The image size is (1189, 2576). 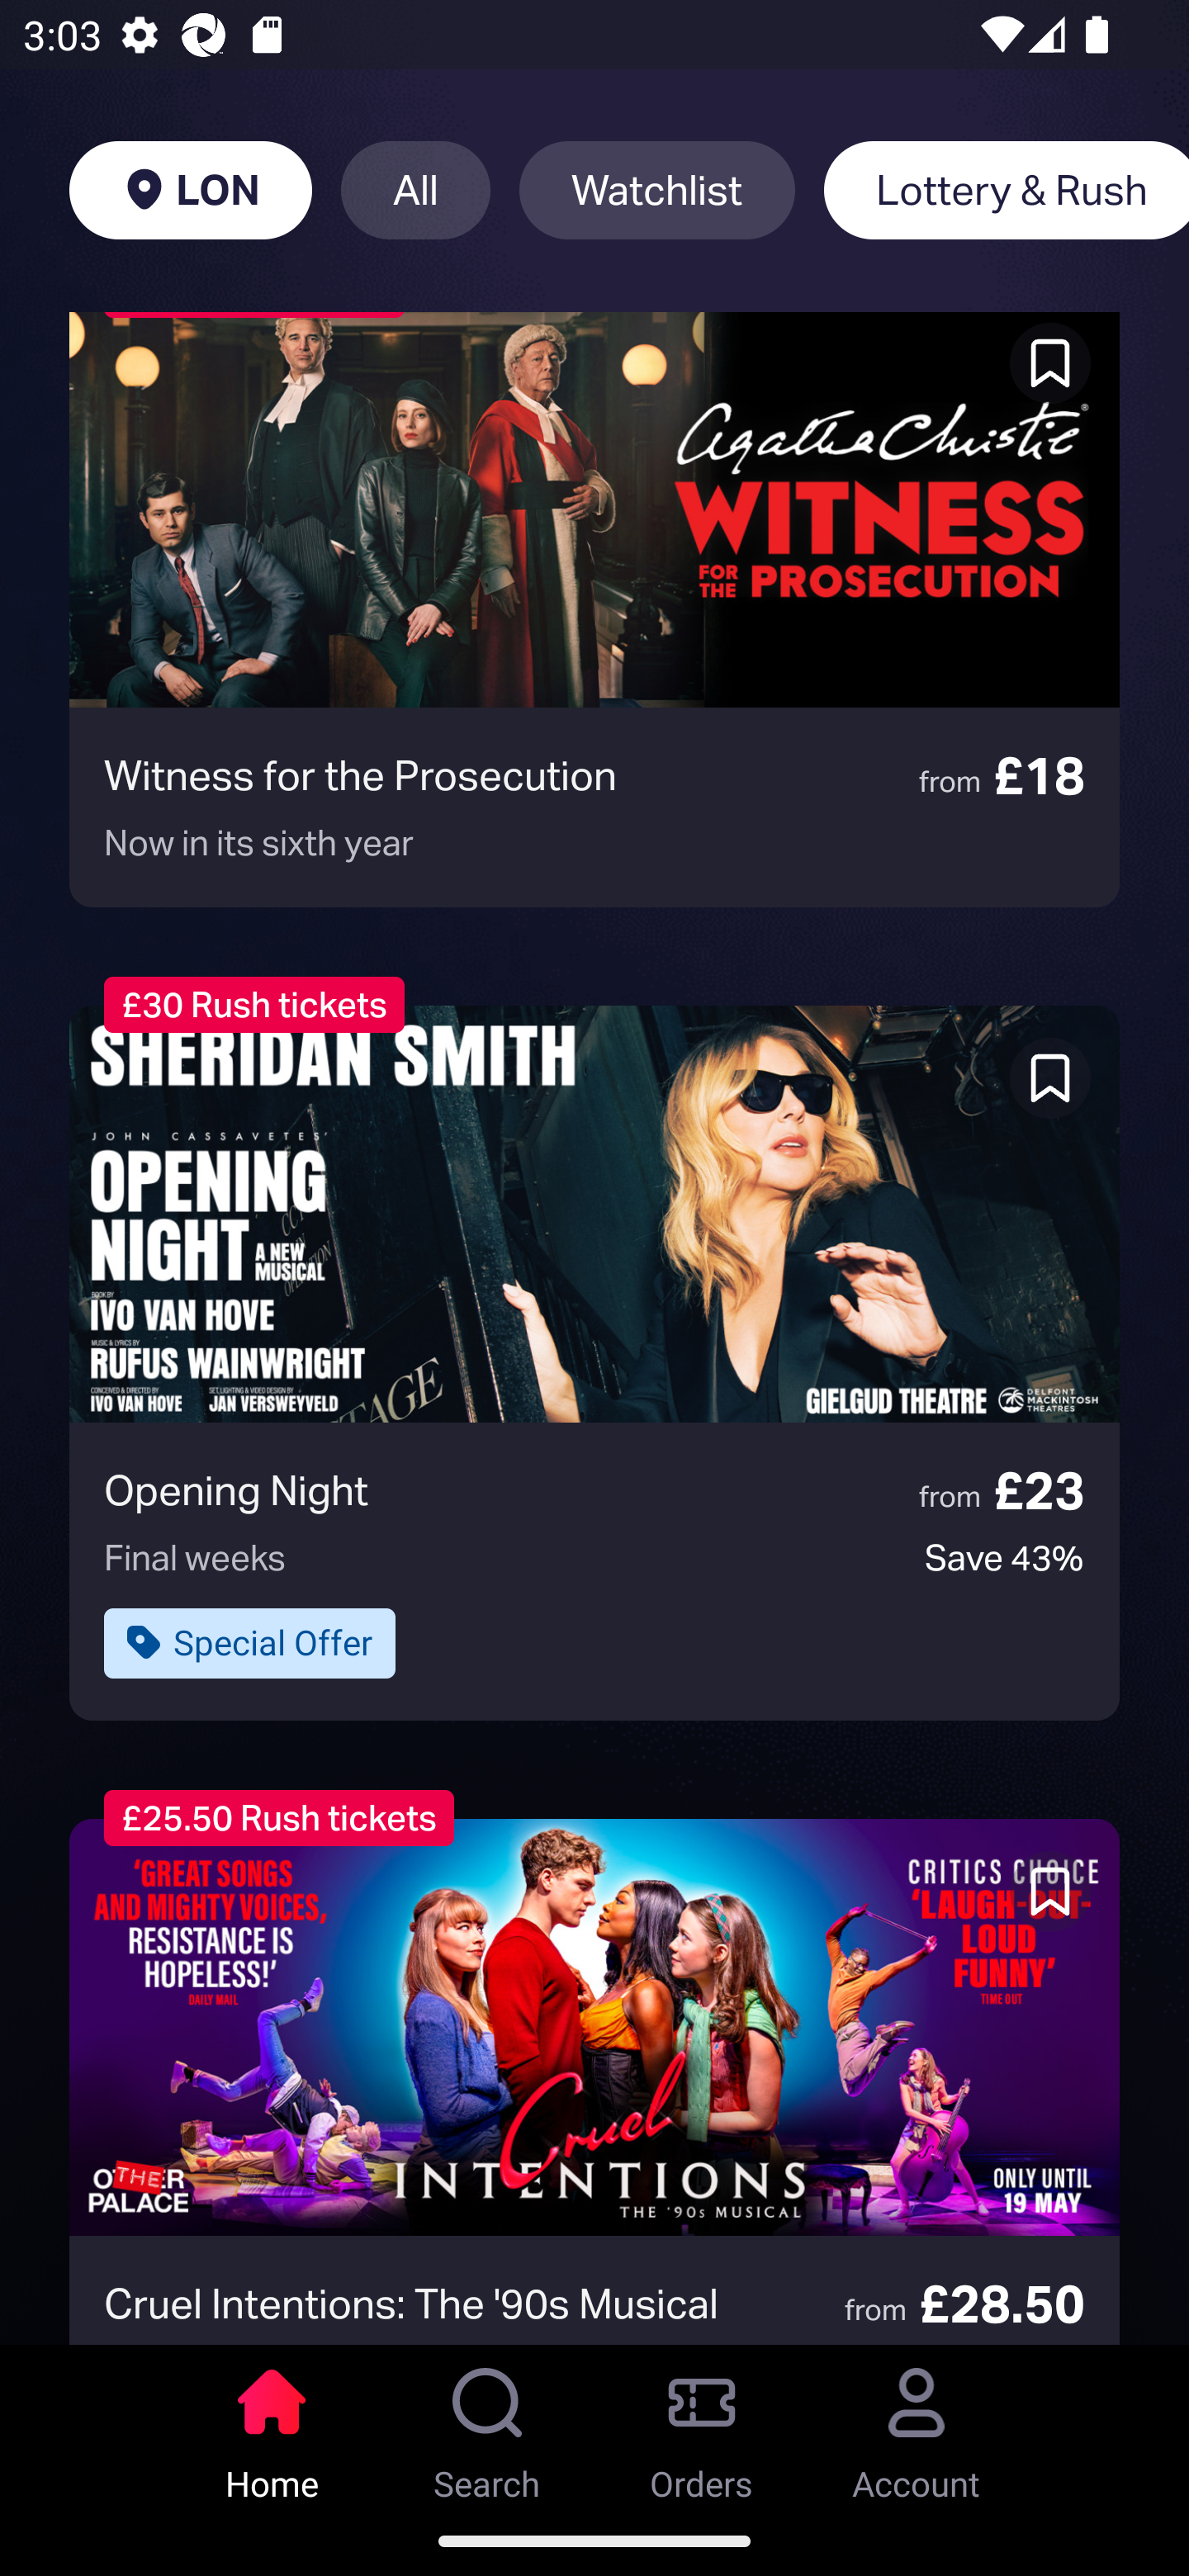 What do you see at coordinates (657, 190) in the screenshot?
I see `Watchlist` at bounding box center [657, 190].